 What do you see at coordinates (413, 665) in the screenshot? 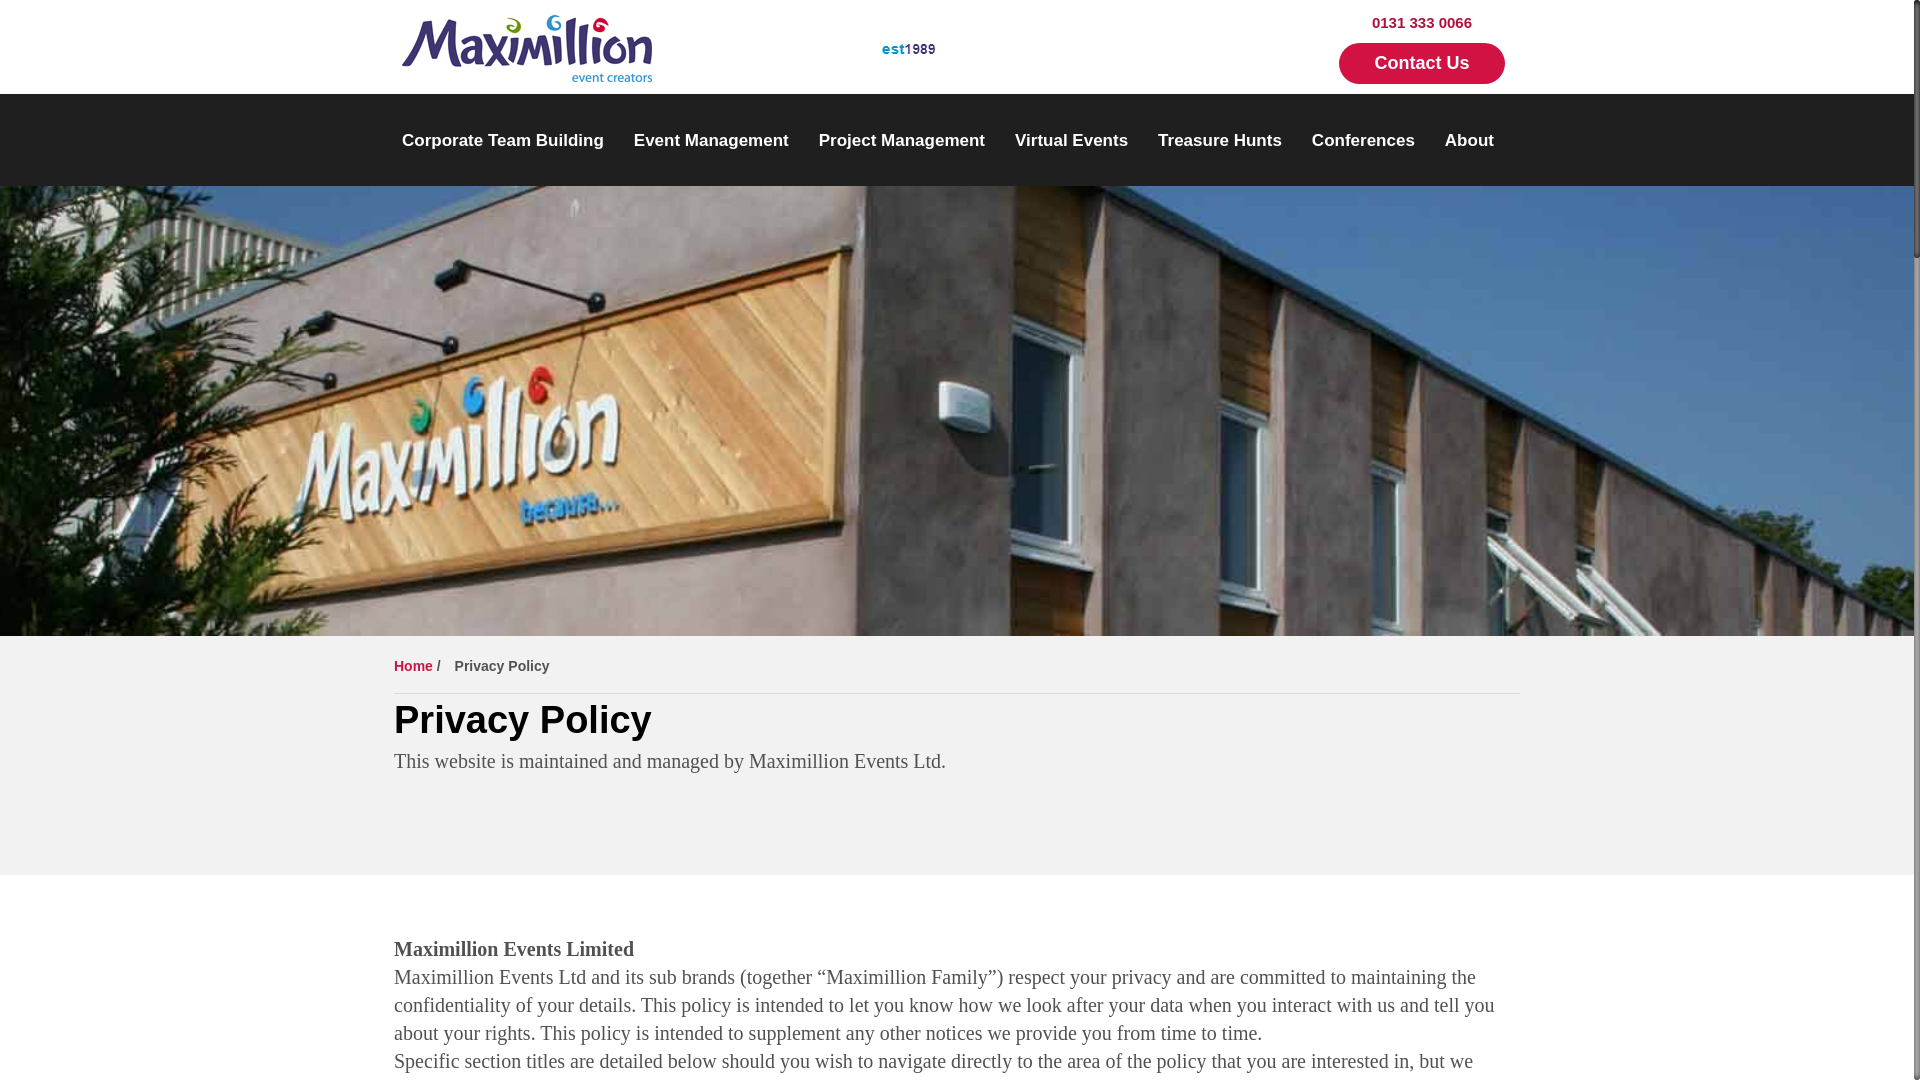
I see `Home` at bounding box center [413, 665].